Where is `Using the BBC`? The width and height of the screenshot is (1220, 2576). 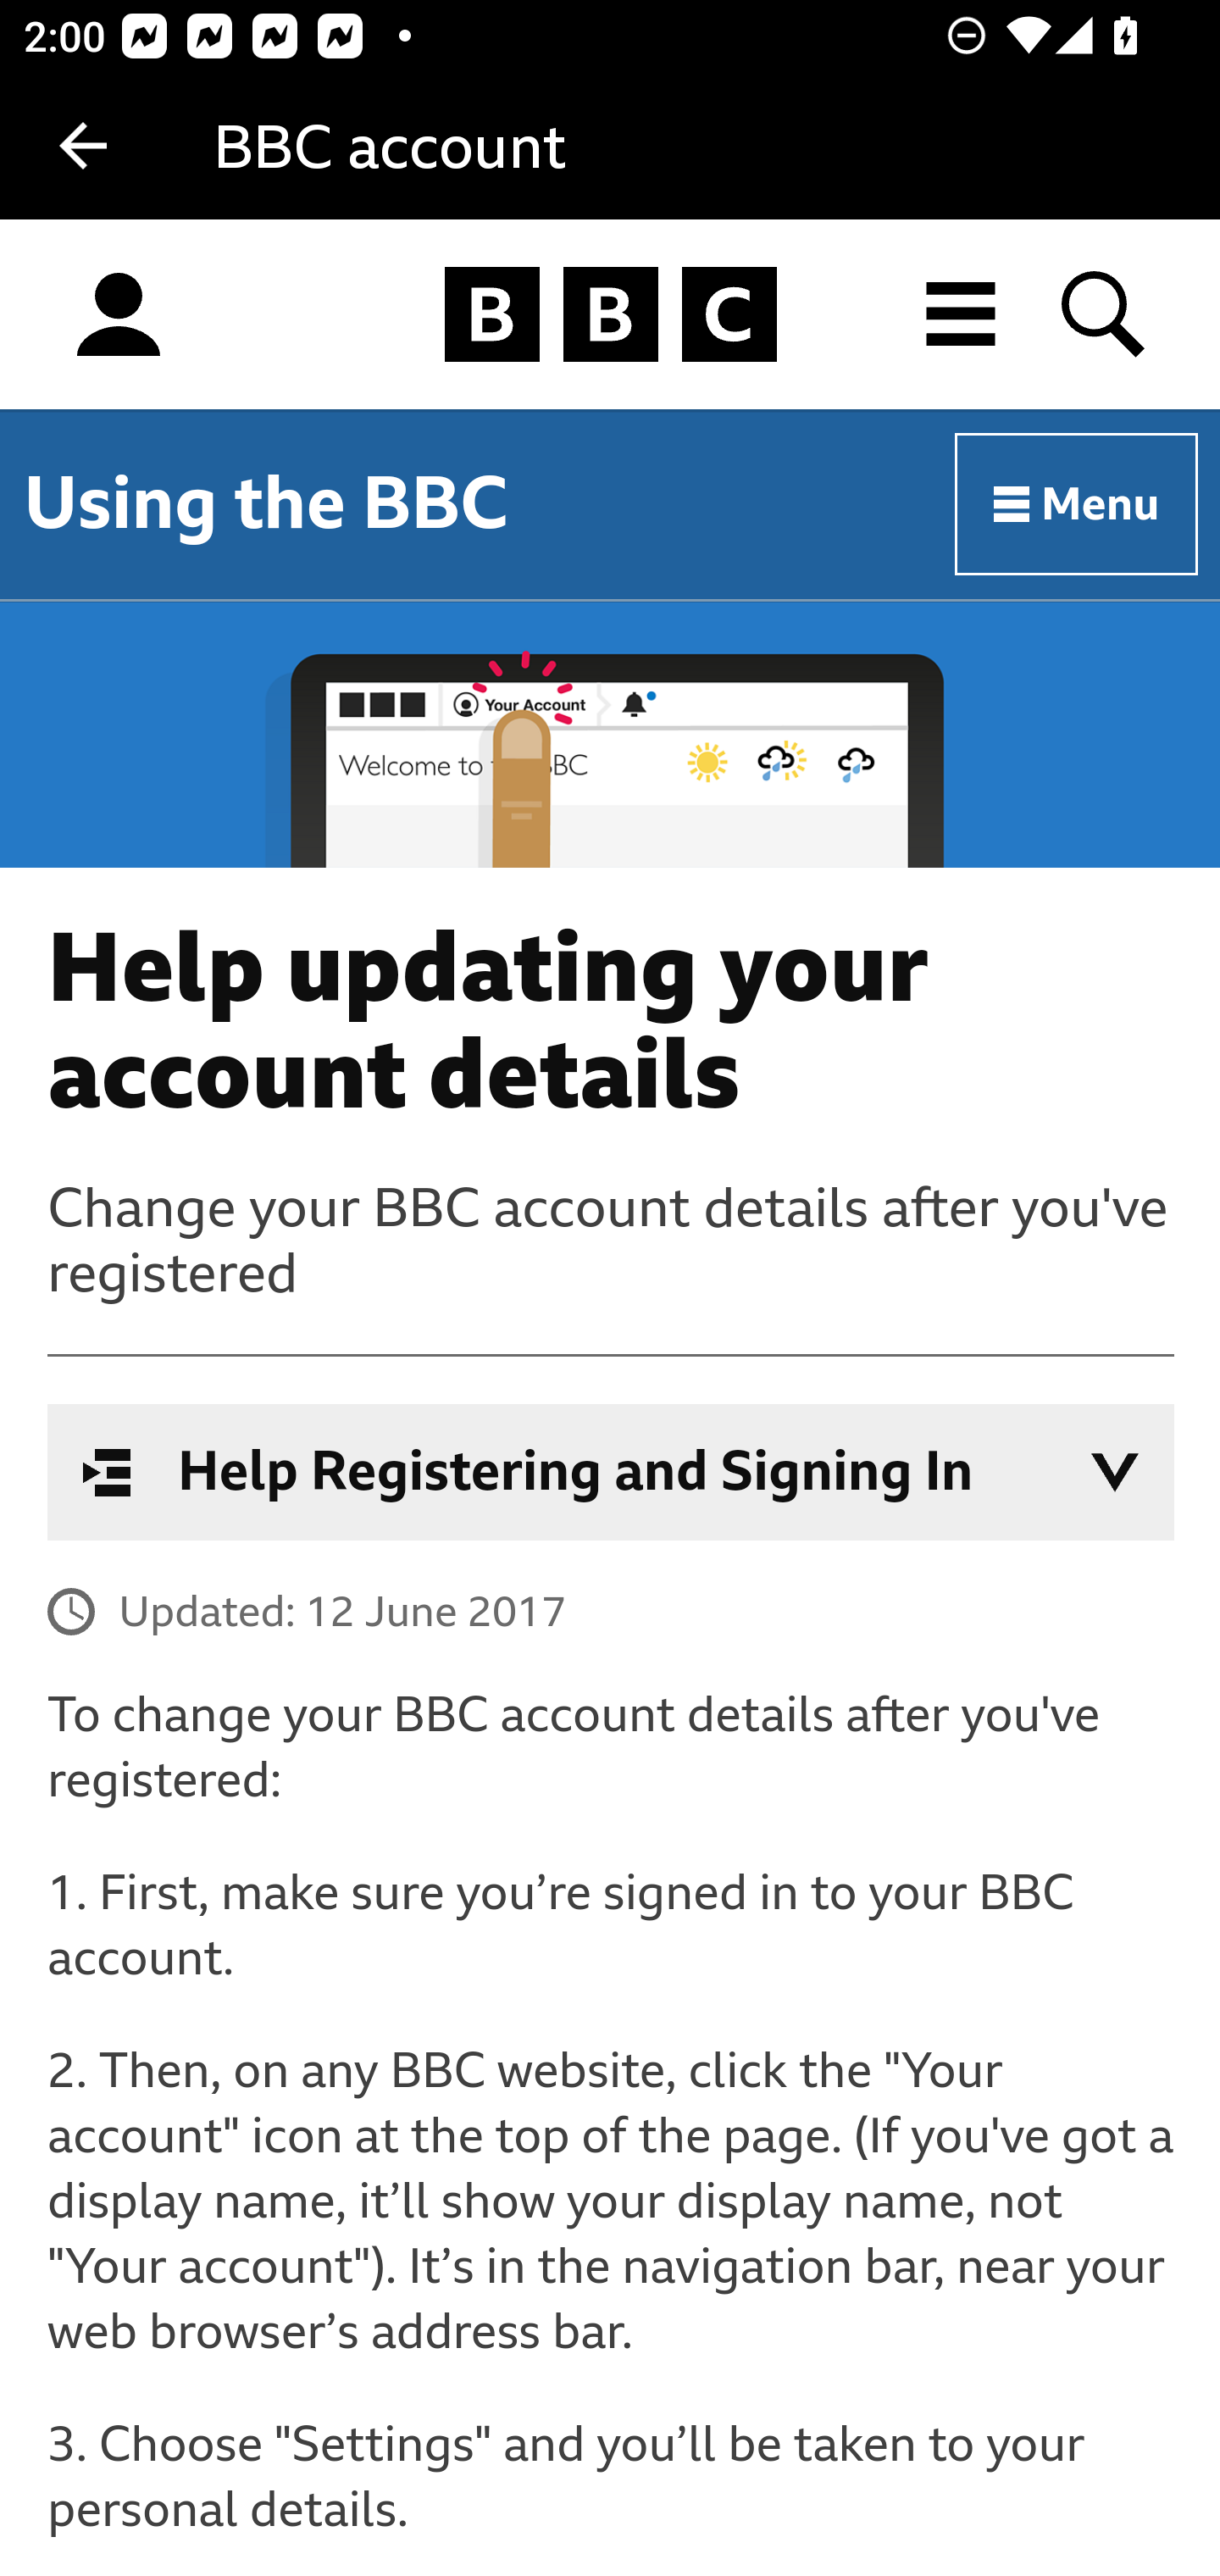
Using the BBC is located at coordinates (266, 503).